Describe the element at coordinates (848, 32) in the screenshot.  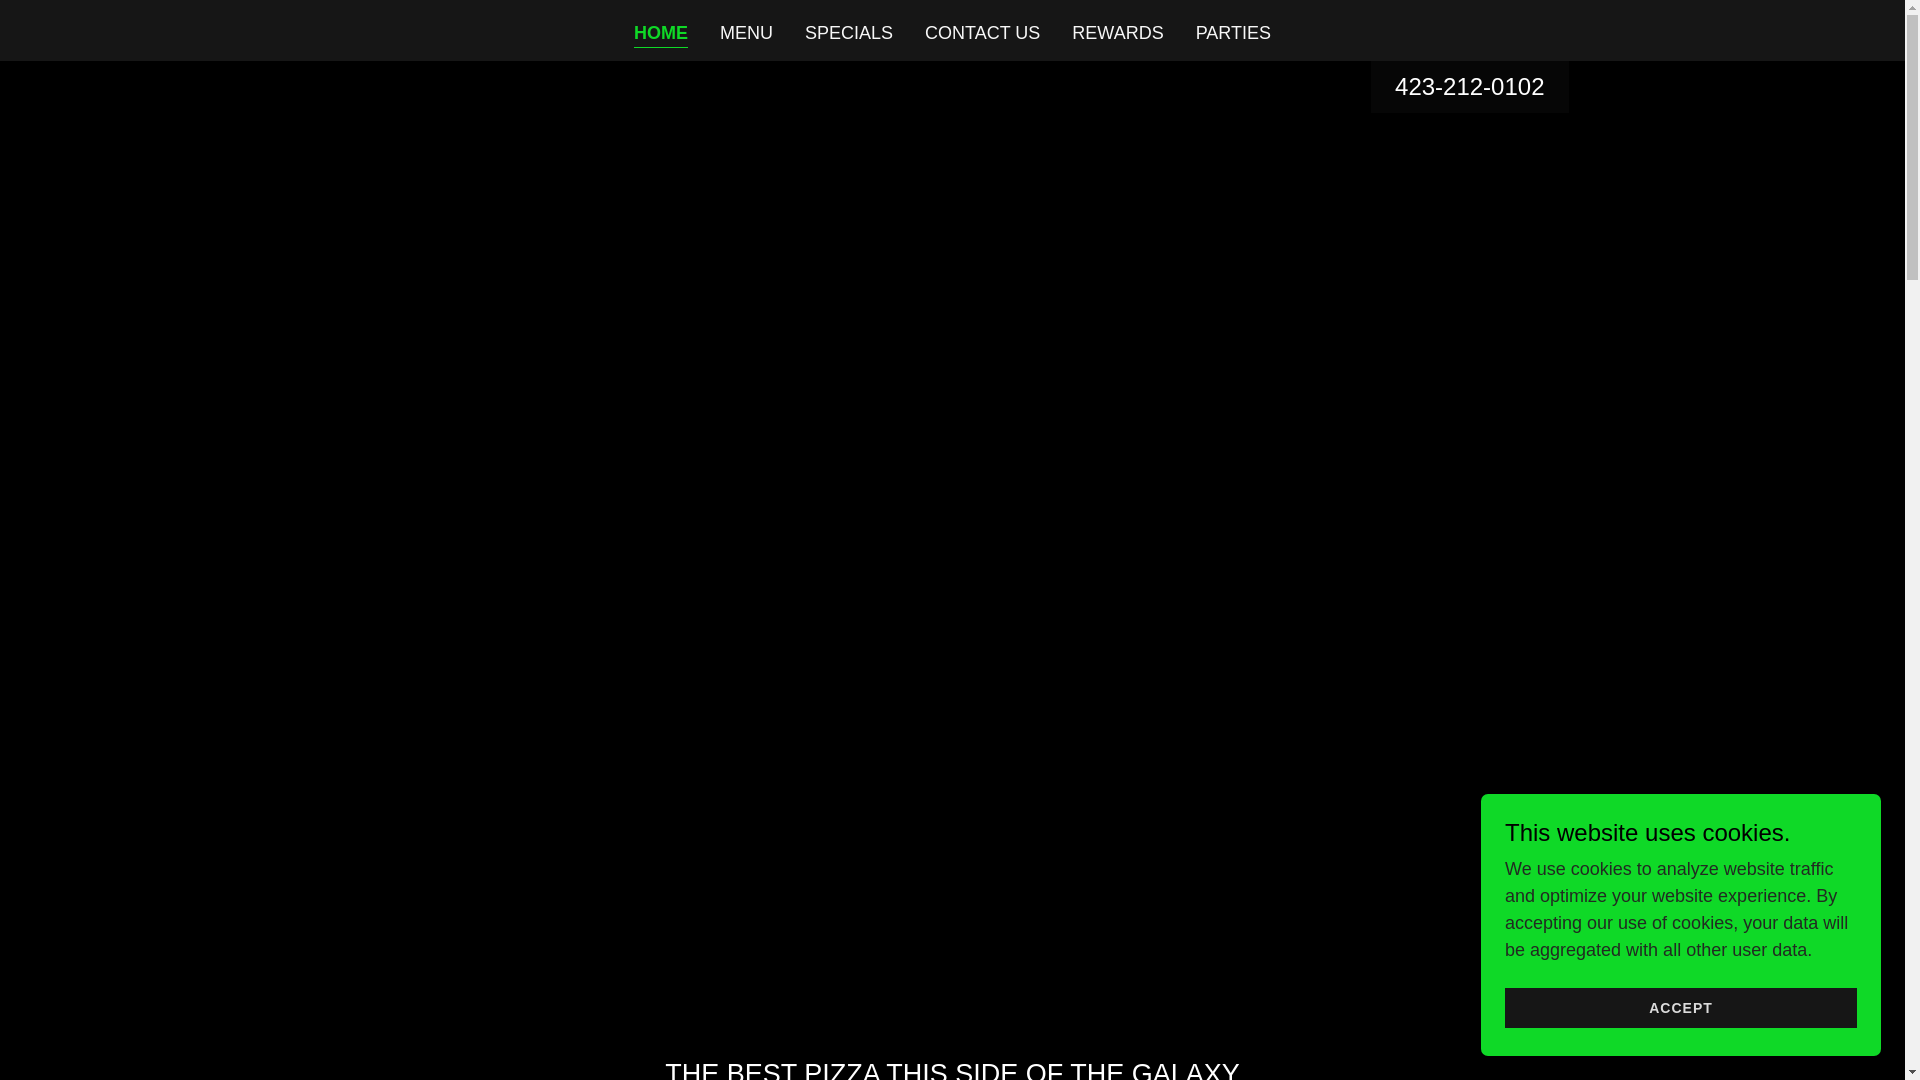
I see `SPECIALS` at that location.